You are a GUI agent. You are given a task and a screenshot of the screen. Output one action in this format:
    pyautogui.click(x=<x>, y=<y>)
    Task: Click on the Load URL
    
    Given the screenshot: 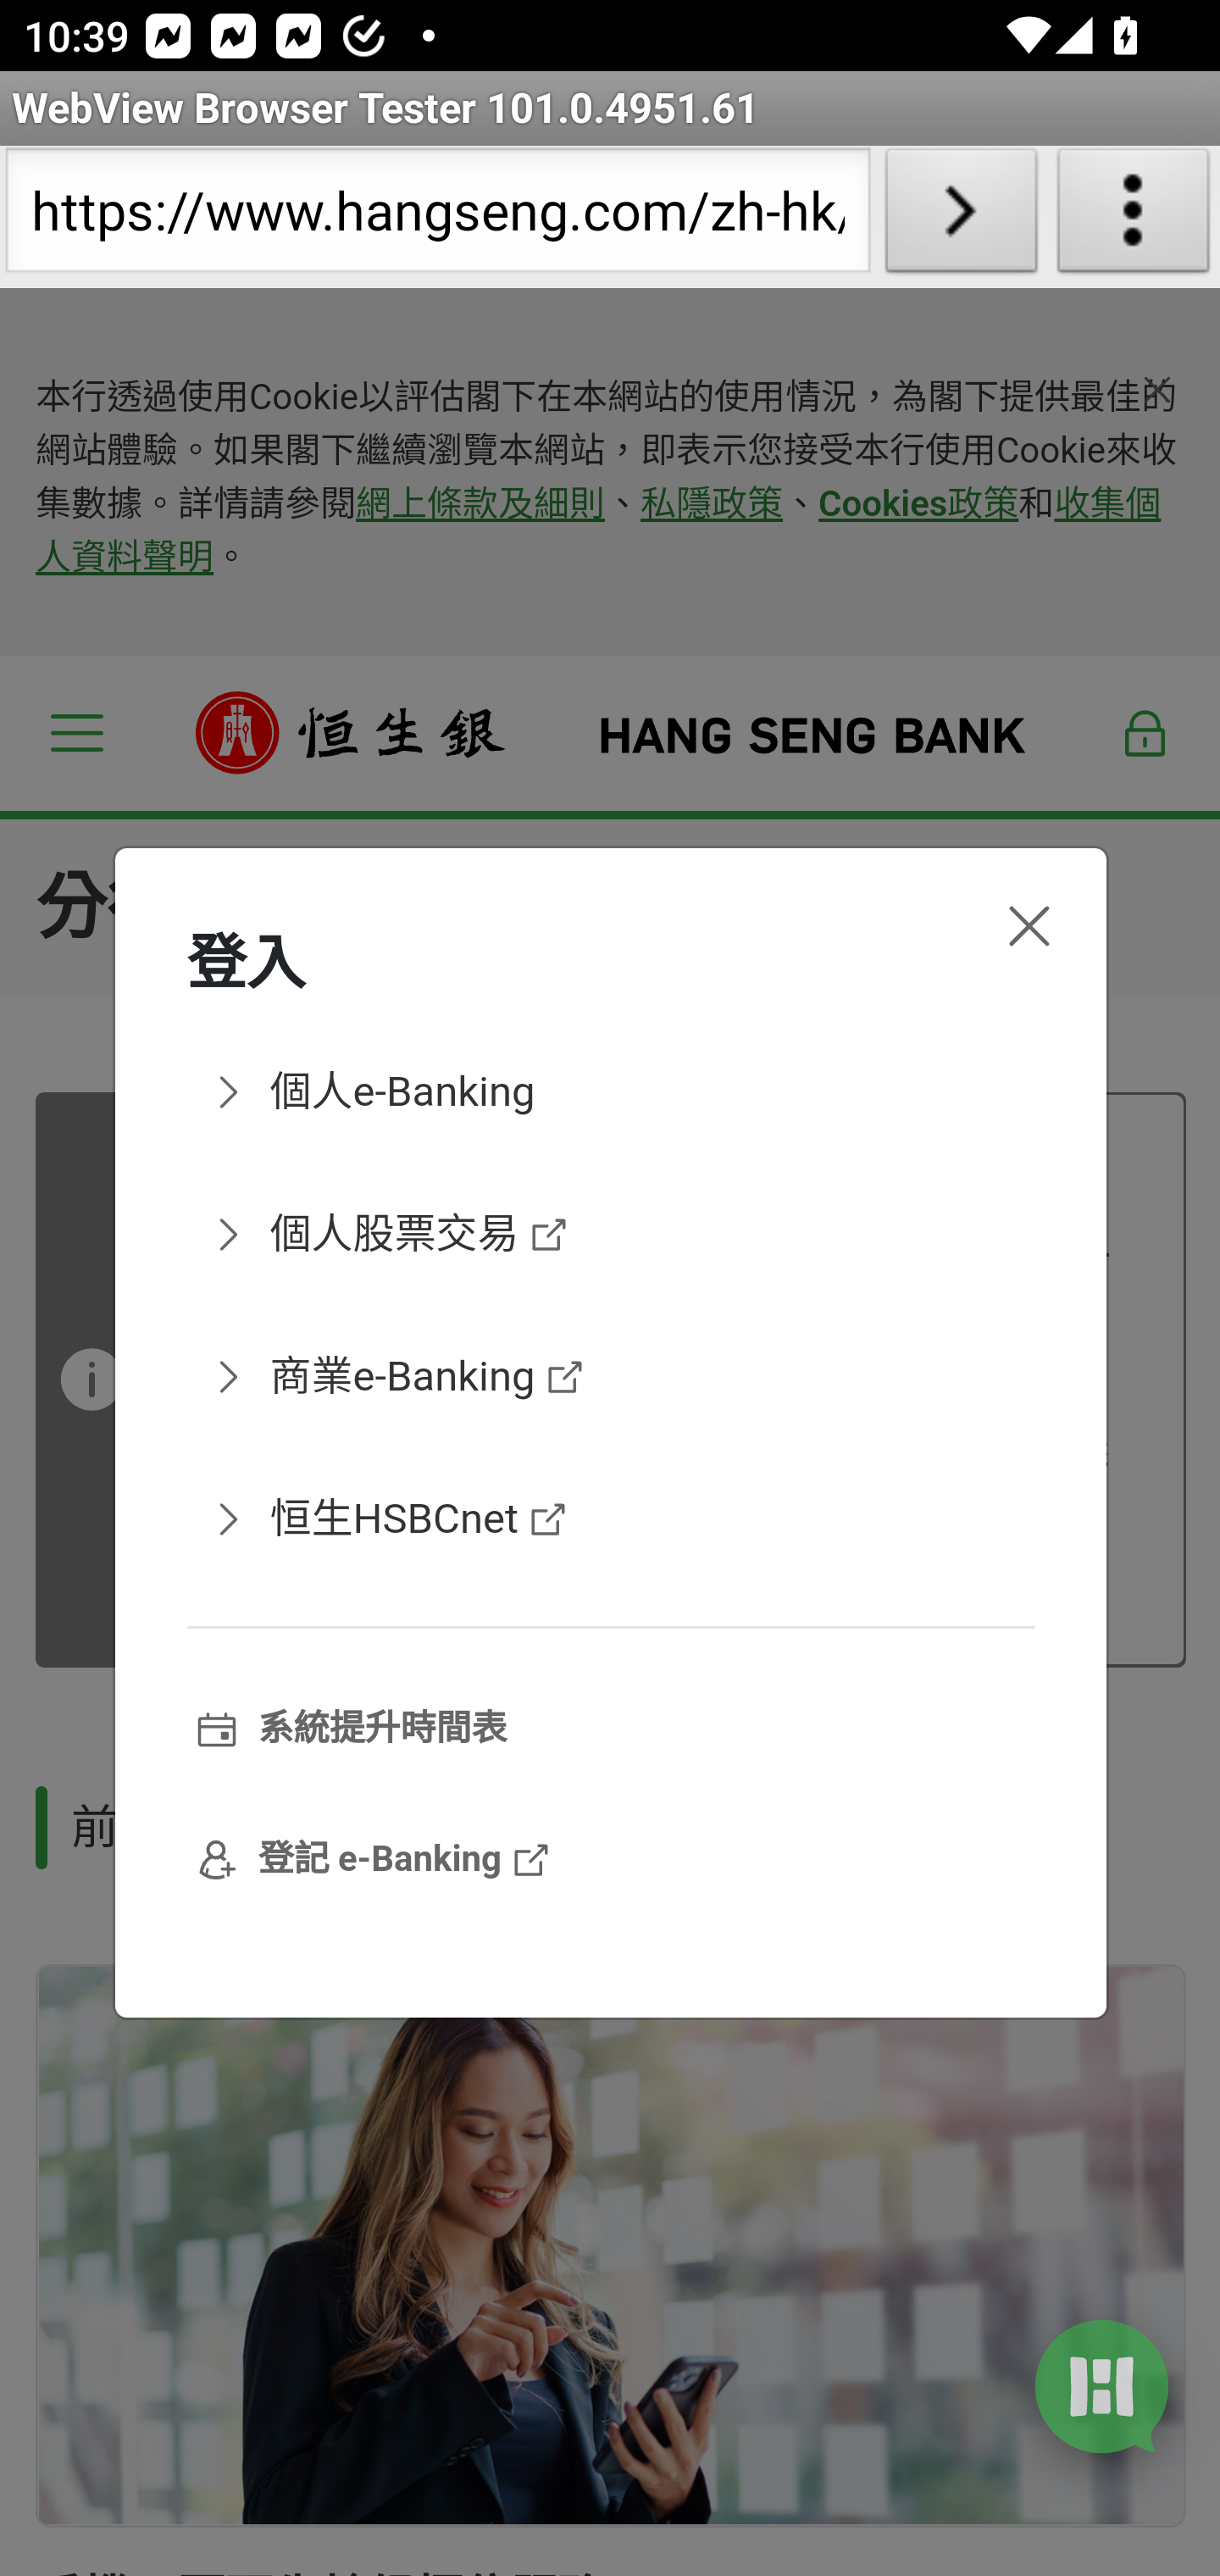 What is the action you would take?
    pyautogui.click(x=961, y=217)
    